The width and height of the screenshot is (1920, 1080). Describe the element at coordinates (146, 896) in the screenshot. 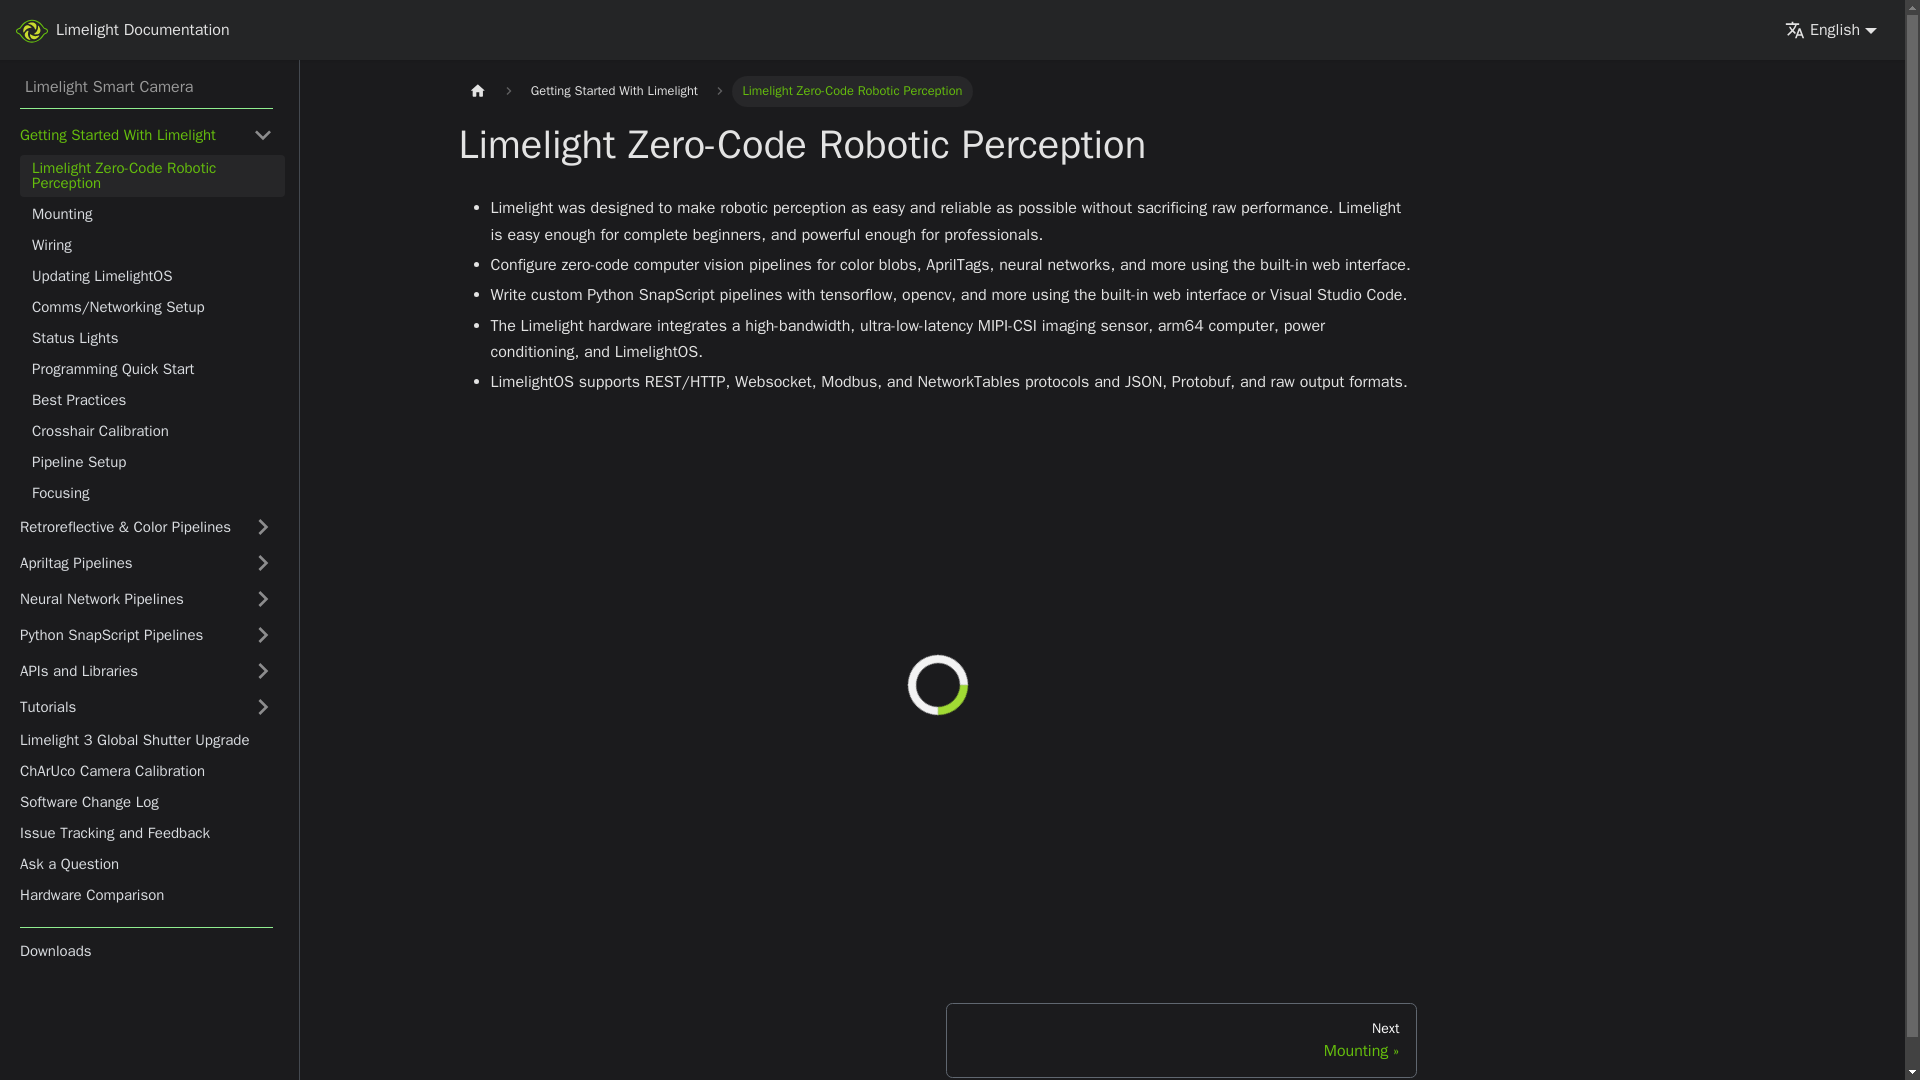

I see `Hardware Comparison` at that location.